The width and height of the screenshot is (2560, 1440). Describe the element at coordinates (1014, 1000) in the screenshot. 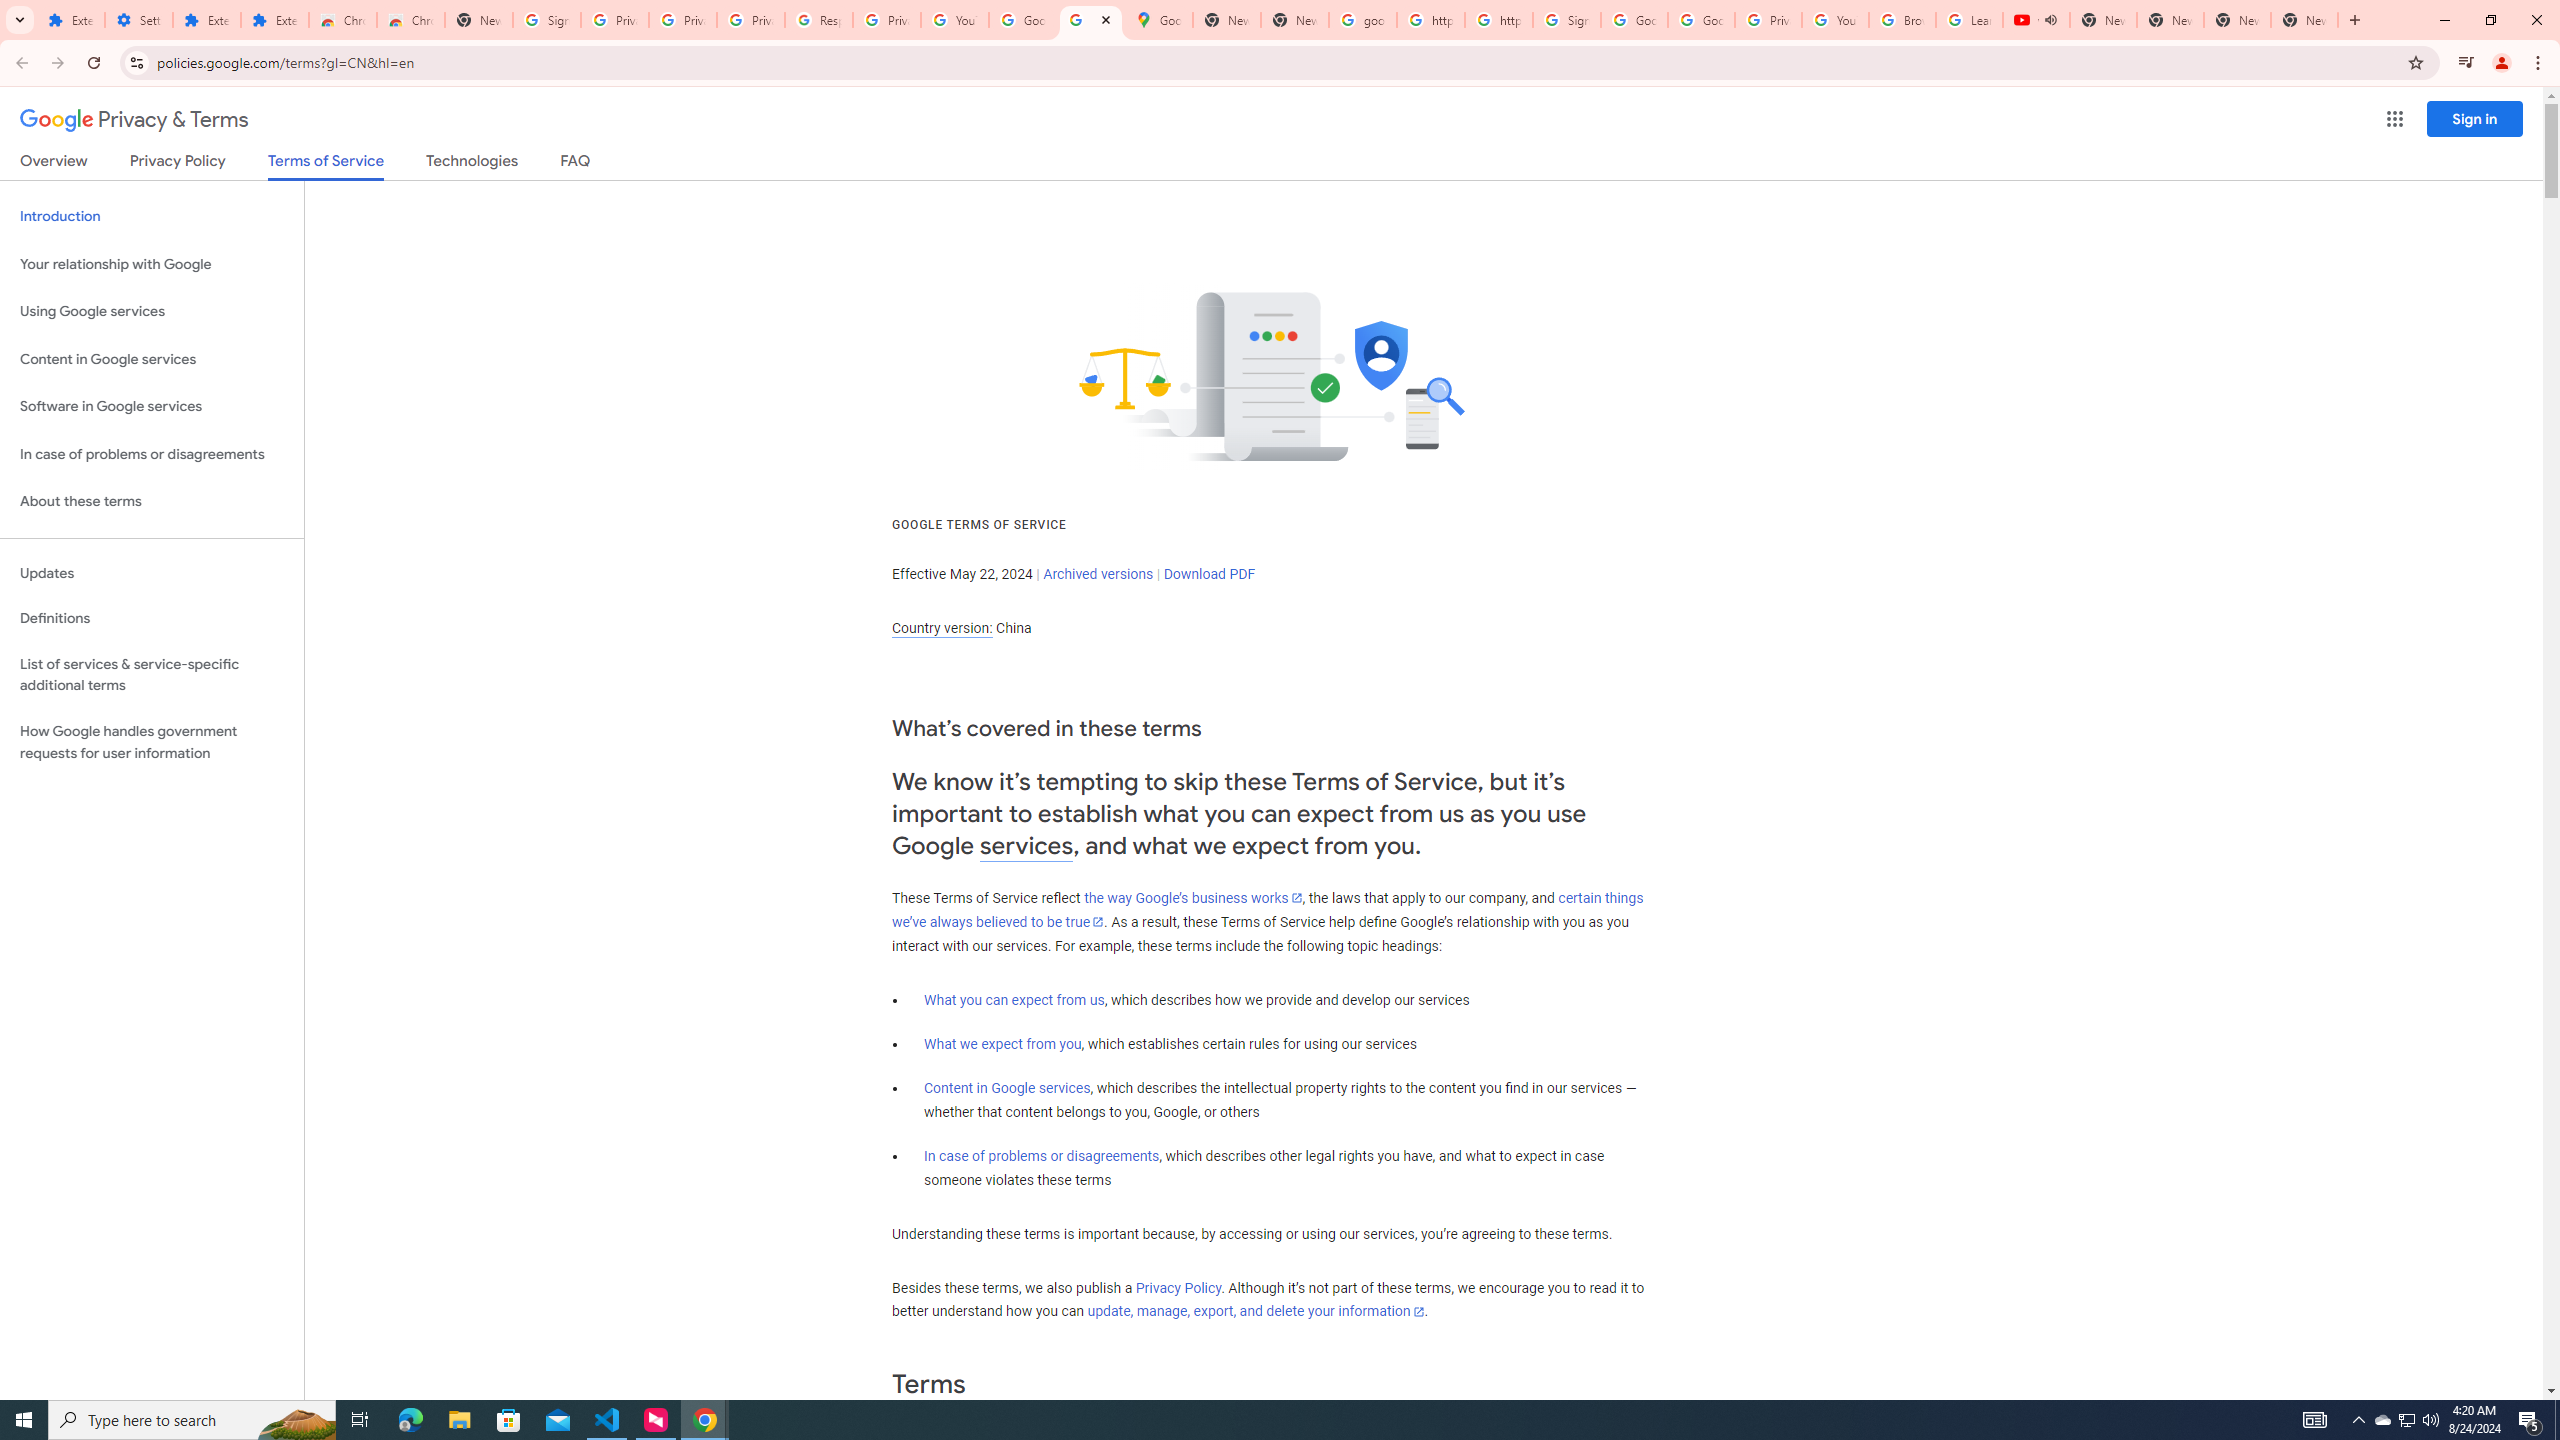

I see `What you can expect from us` at that location.